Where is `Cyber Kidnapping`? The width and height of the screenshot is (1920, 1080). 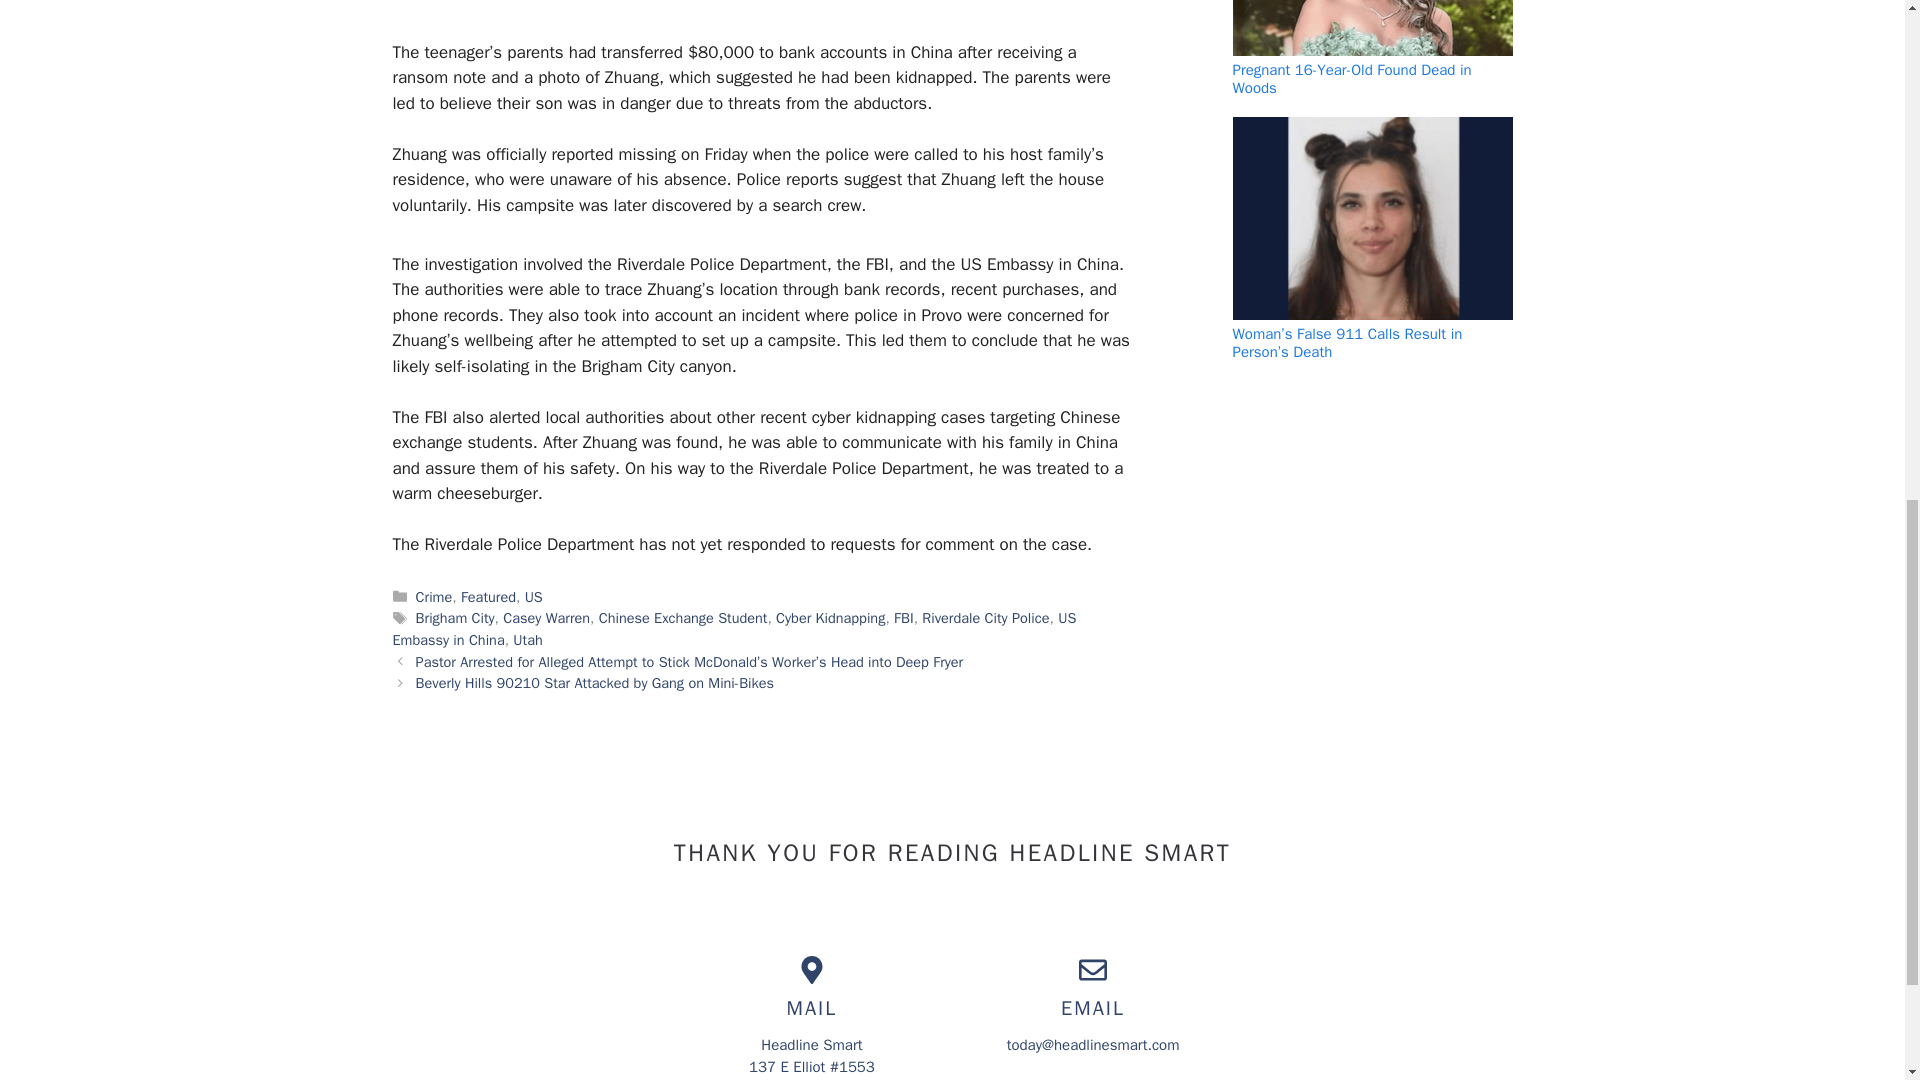 Cyber Kidnapping is located at coordinates (830, 618).